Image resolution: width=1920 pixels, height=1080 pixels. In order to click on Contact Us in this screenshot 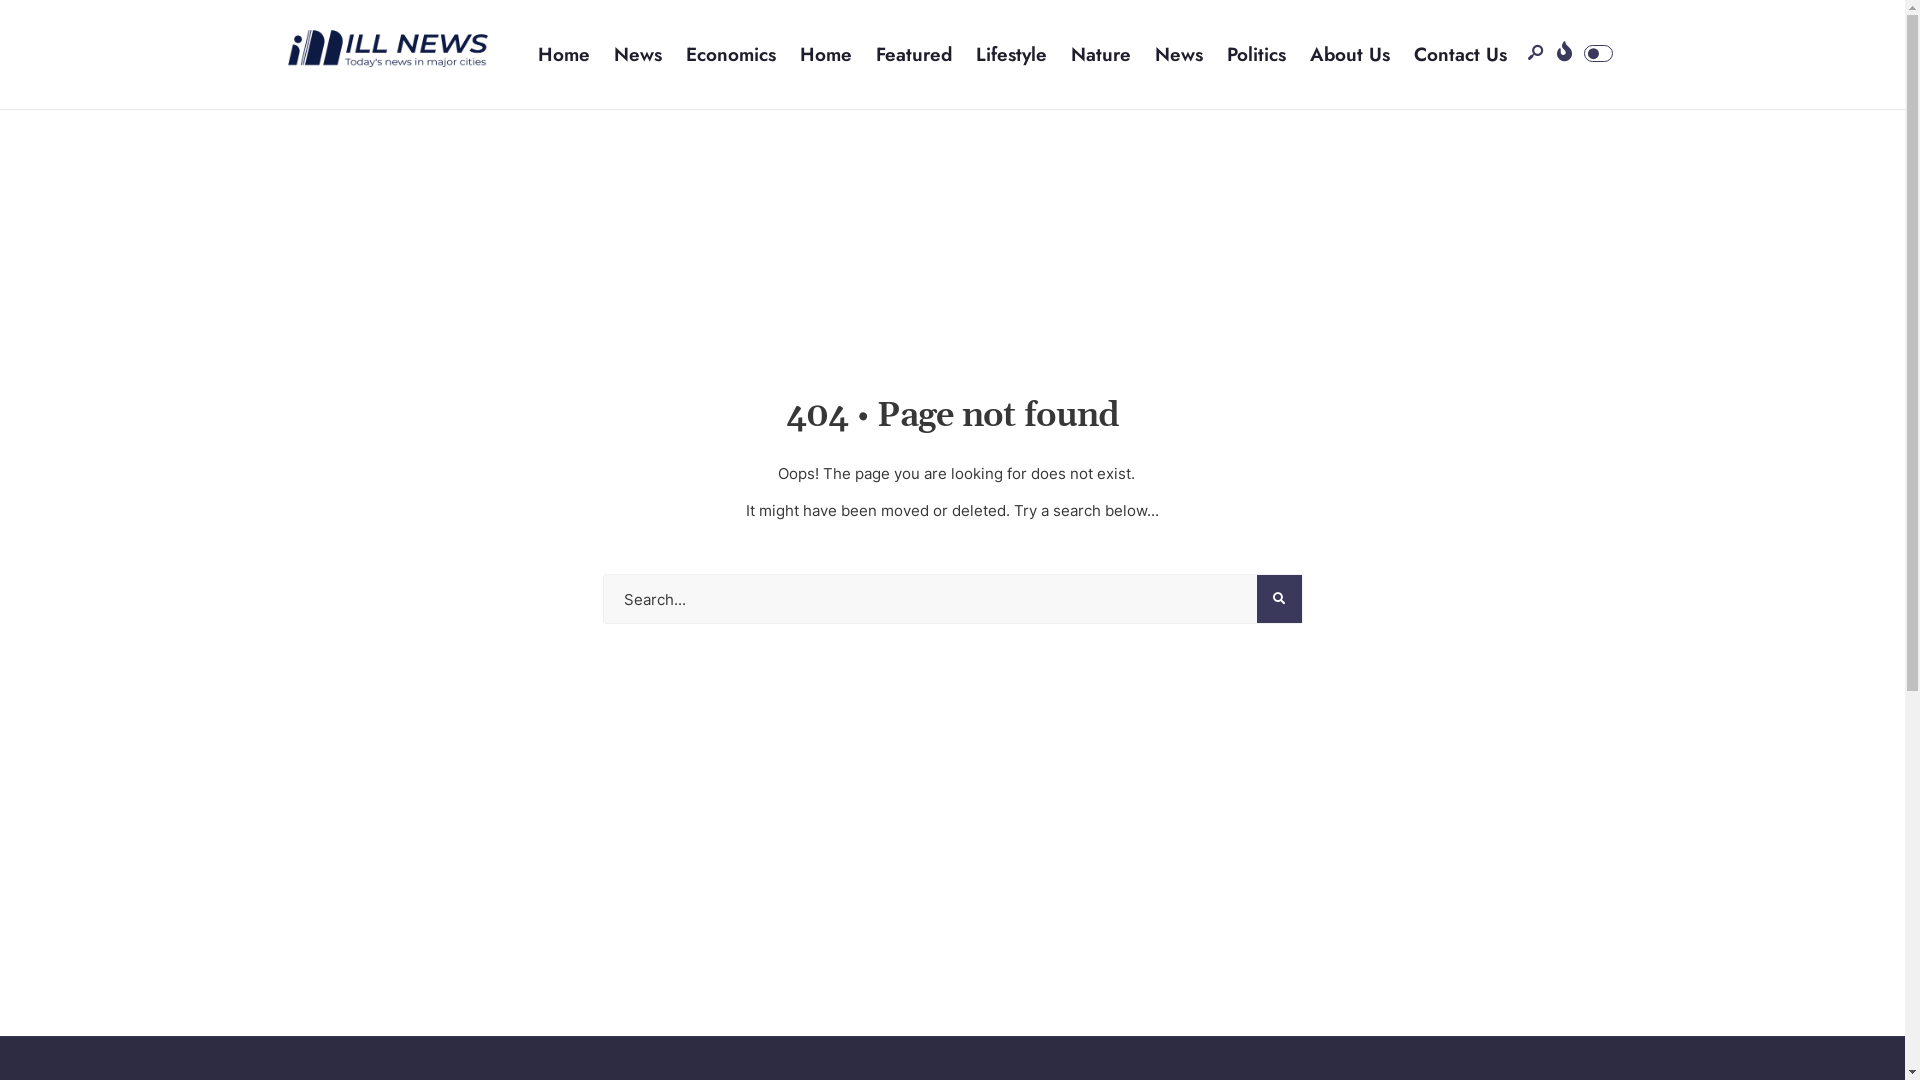, I will do `click(1460, 54)`.